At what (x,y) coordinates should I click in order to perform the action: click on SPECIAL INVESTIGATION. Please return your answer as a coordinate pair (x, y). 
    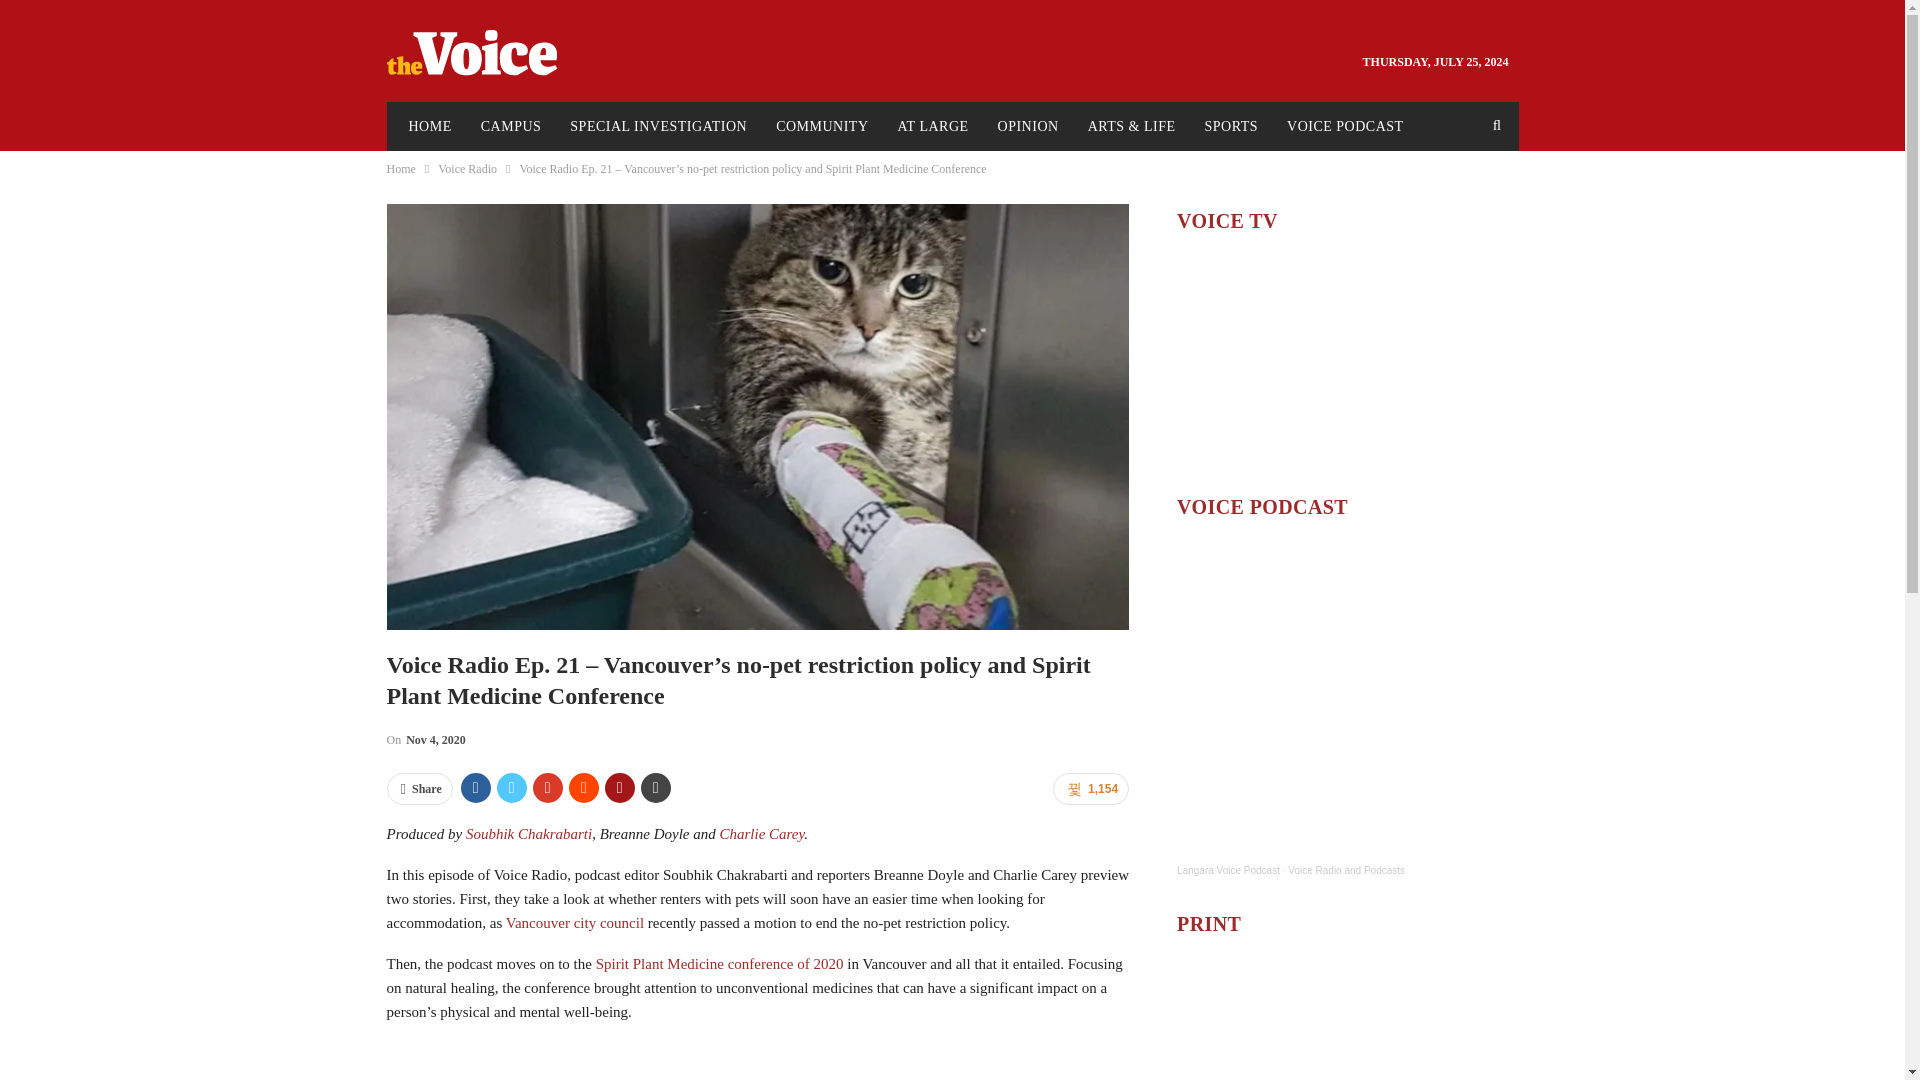
    Looking at the image, I should click on (658, 126).